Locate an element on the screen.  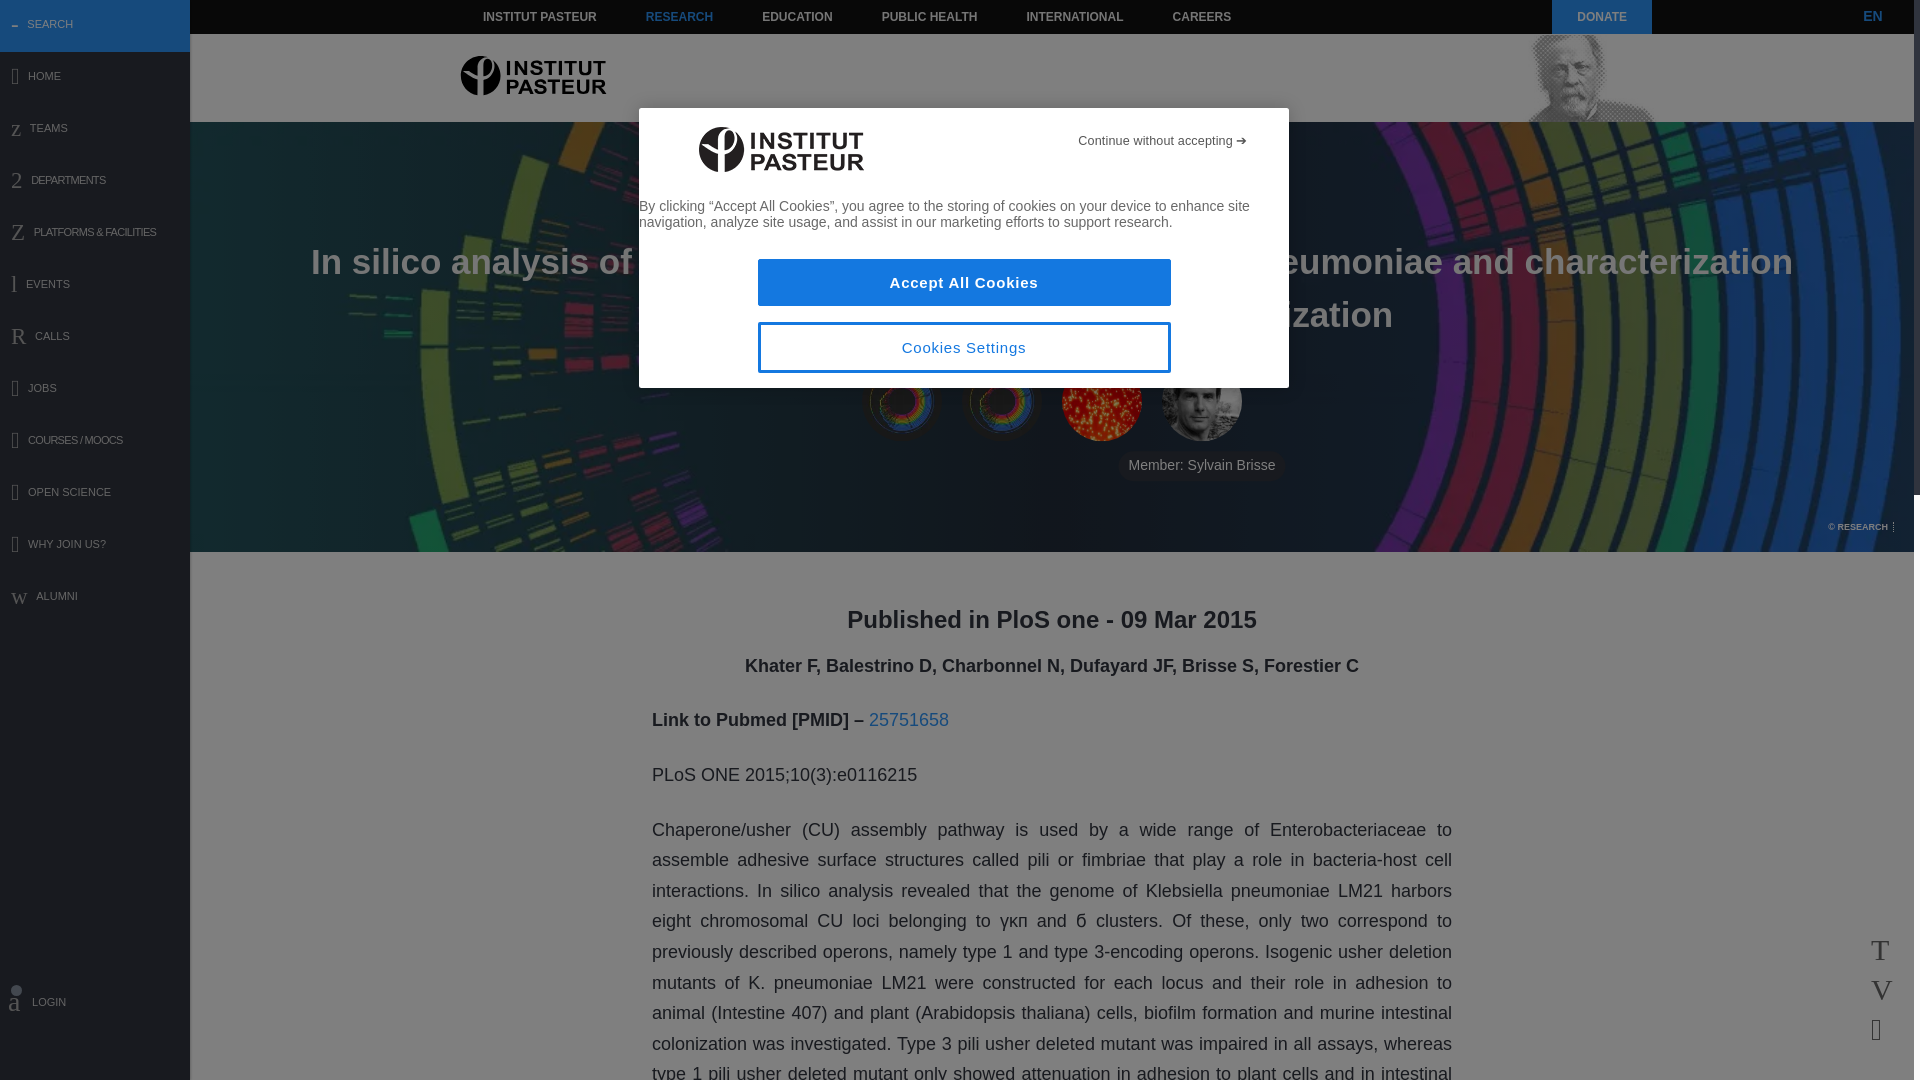
RESEARCH is located at coordinates (679, 16).